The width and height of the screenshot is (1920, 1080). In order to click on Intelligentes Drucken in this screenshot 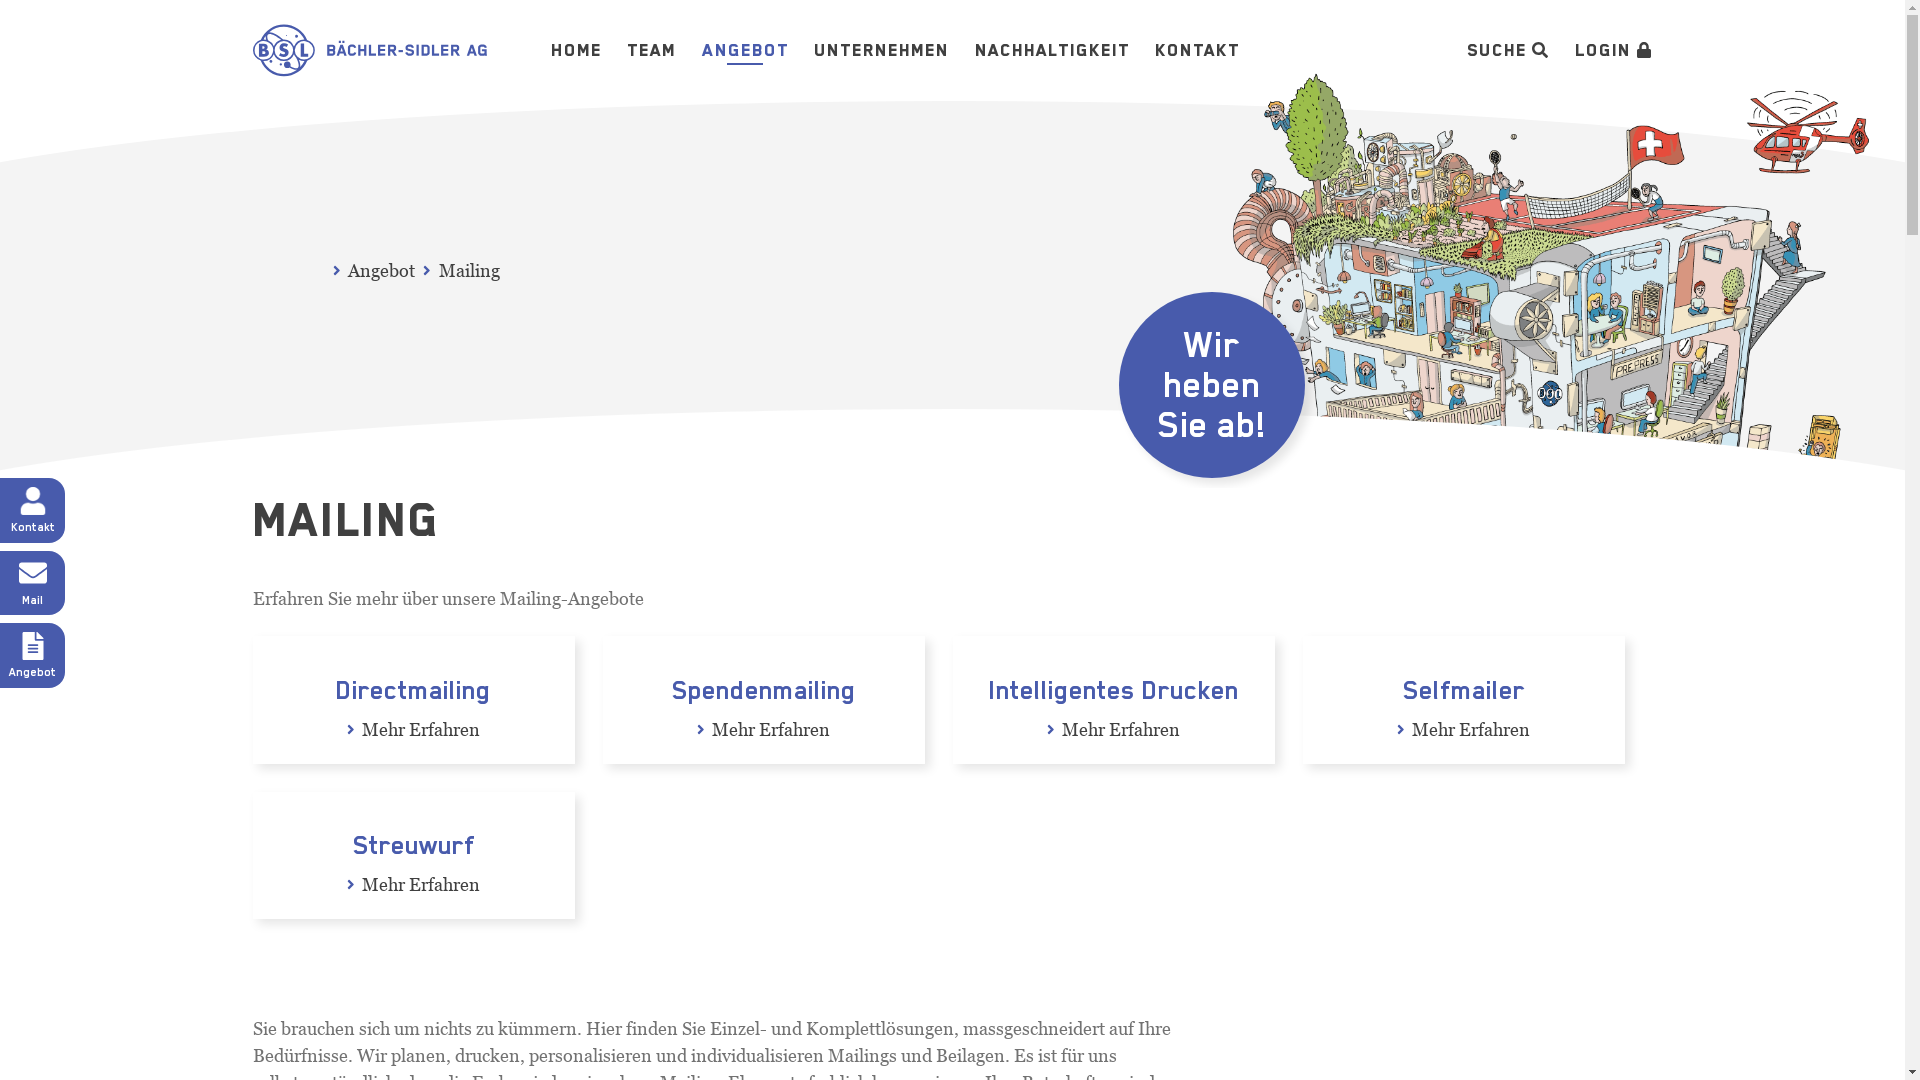, I will do `click(1112, 690)`.